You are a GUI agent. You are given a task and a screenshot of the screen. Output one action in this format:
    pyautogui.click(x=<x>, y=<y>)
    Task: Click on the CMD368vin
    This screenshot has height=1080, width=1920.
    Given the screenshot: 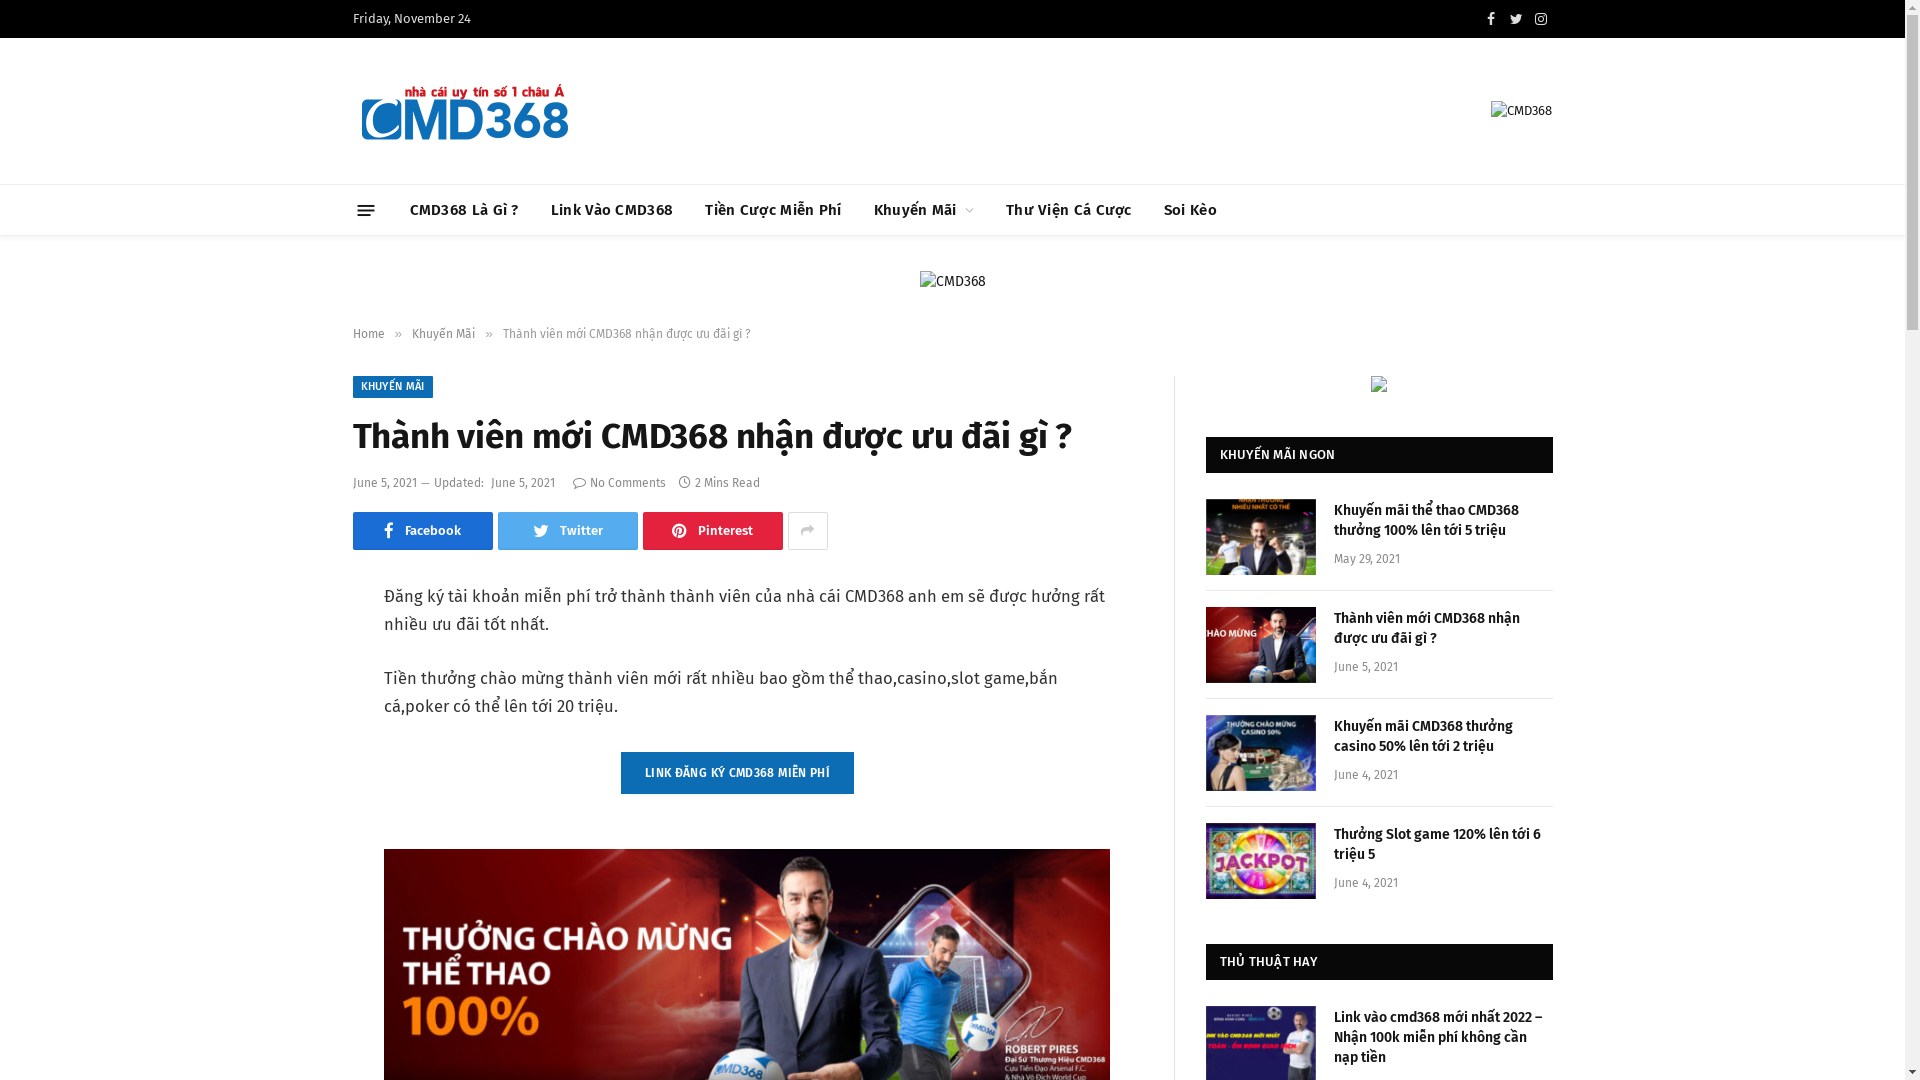 What is the action you would take?
    pyautogui.click(x=464, y=112)
    